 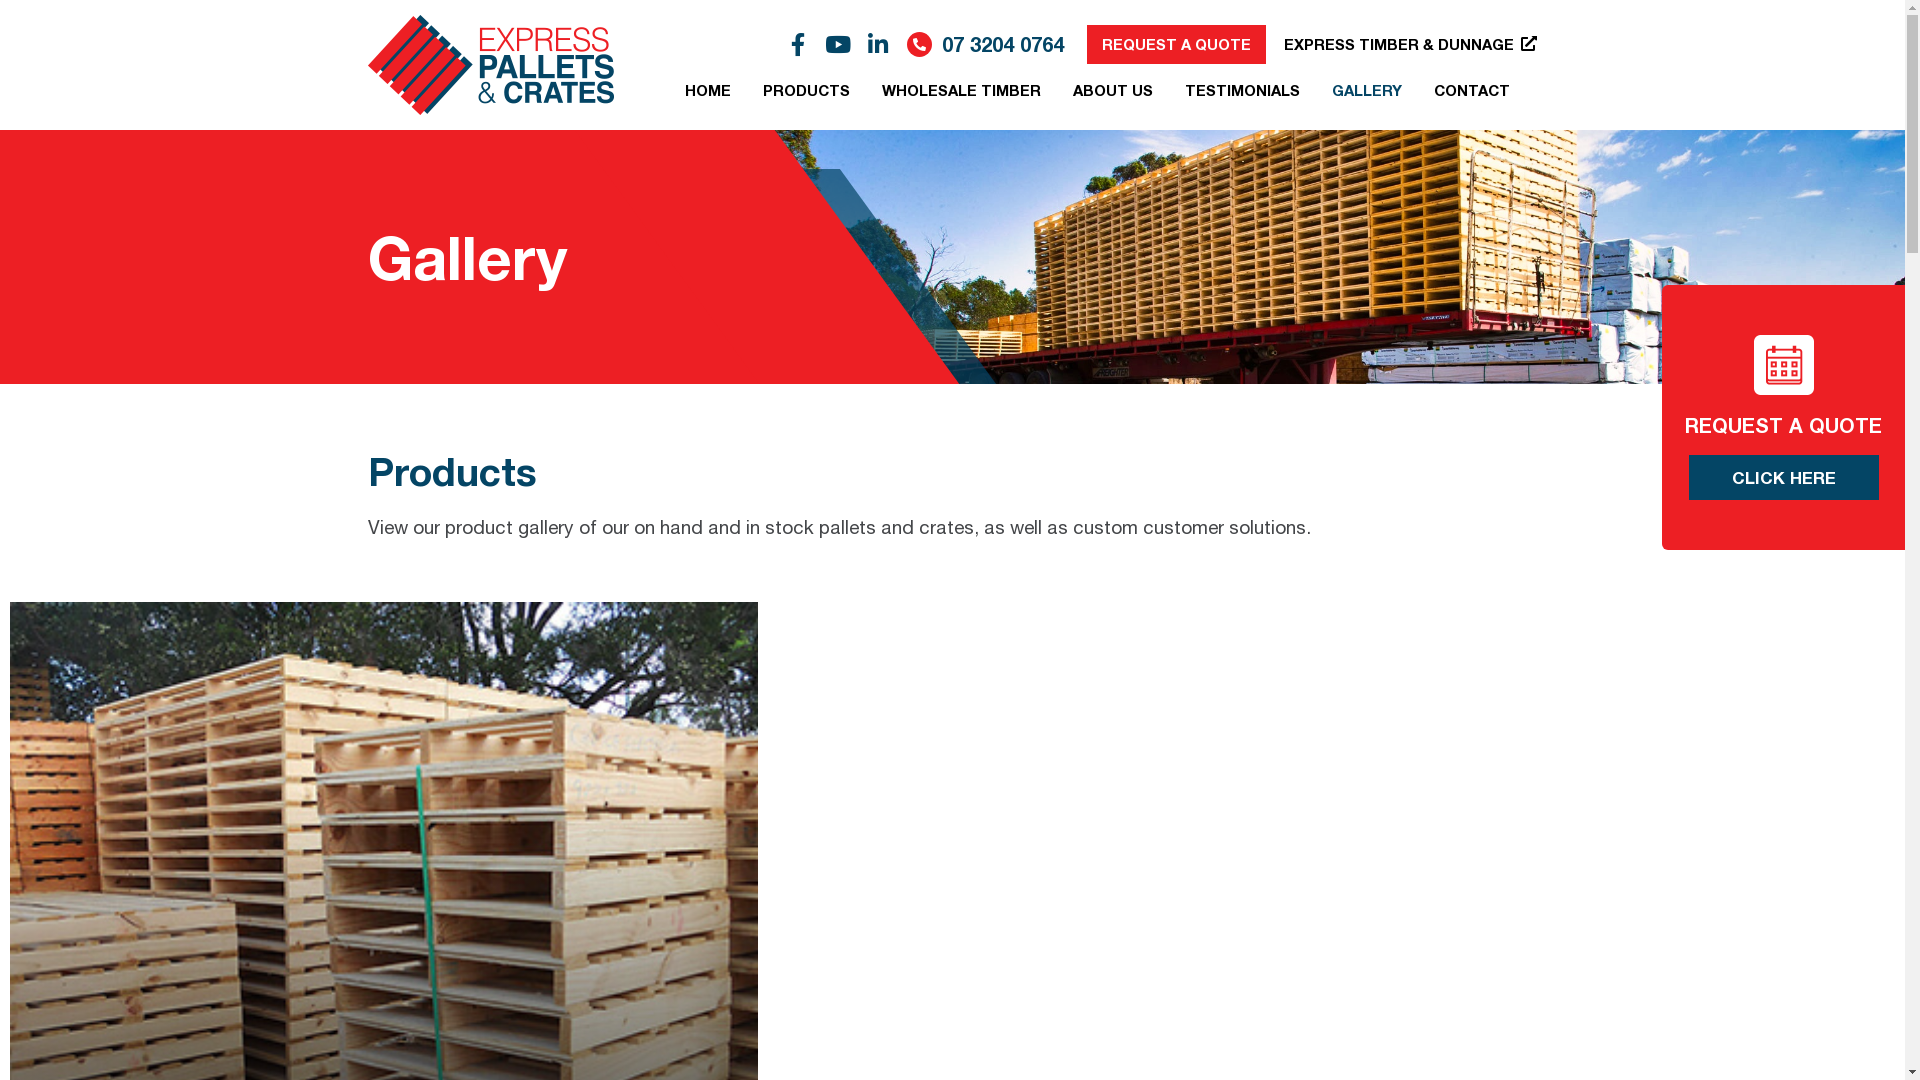 I want to click on REQUEST A QUOTE, so click(x=1176, y=44).